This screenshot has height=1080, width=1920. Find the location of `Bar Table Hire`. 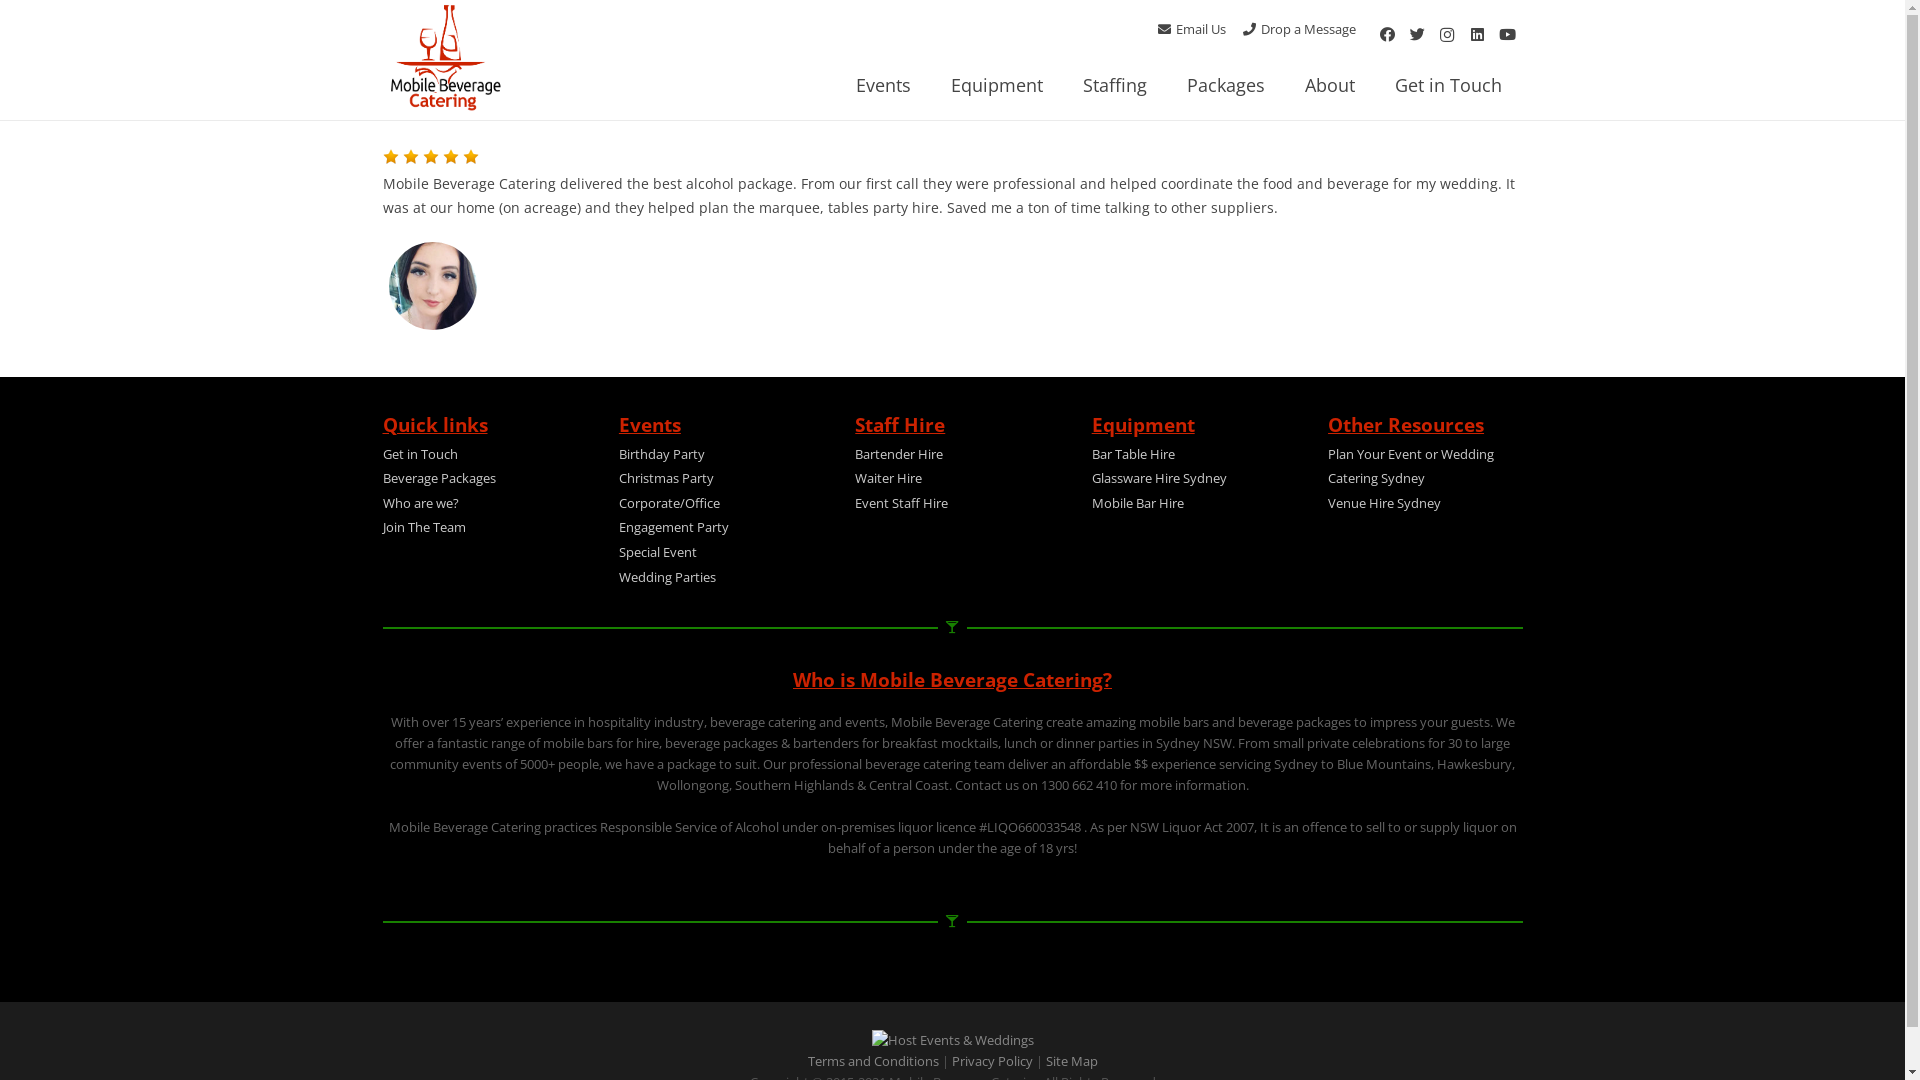

Bar Table Hire is located at coordinates (1134, 454).